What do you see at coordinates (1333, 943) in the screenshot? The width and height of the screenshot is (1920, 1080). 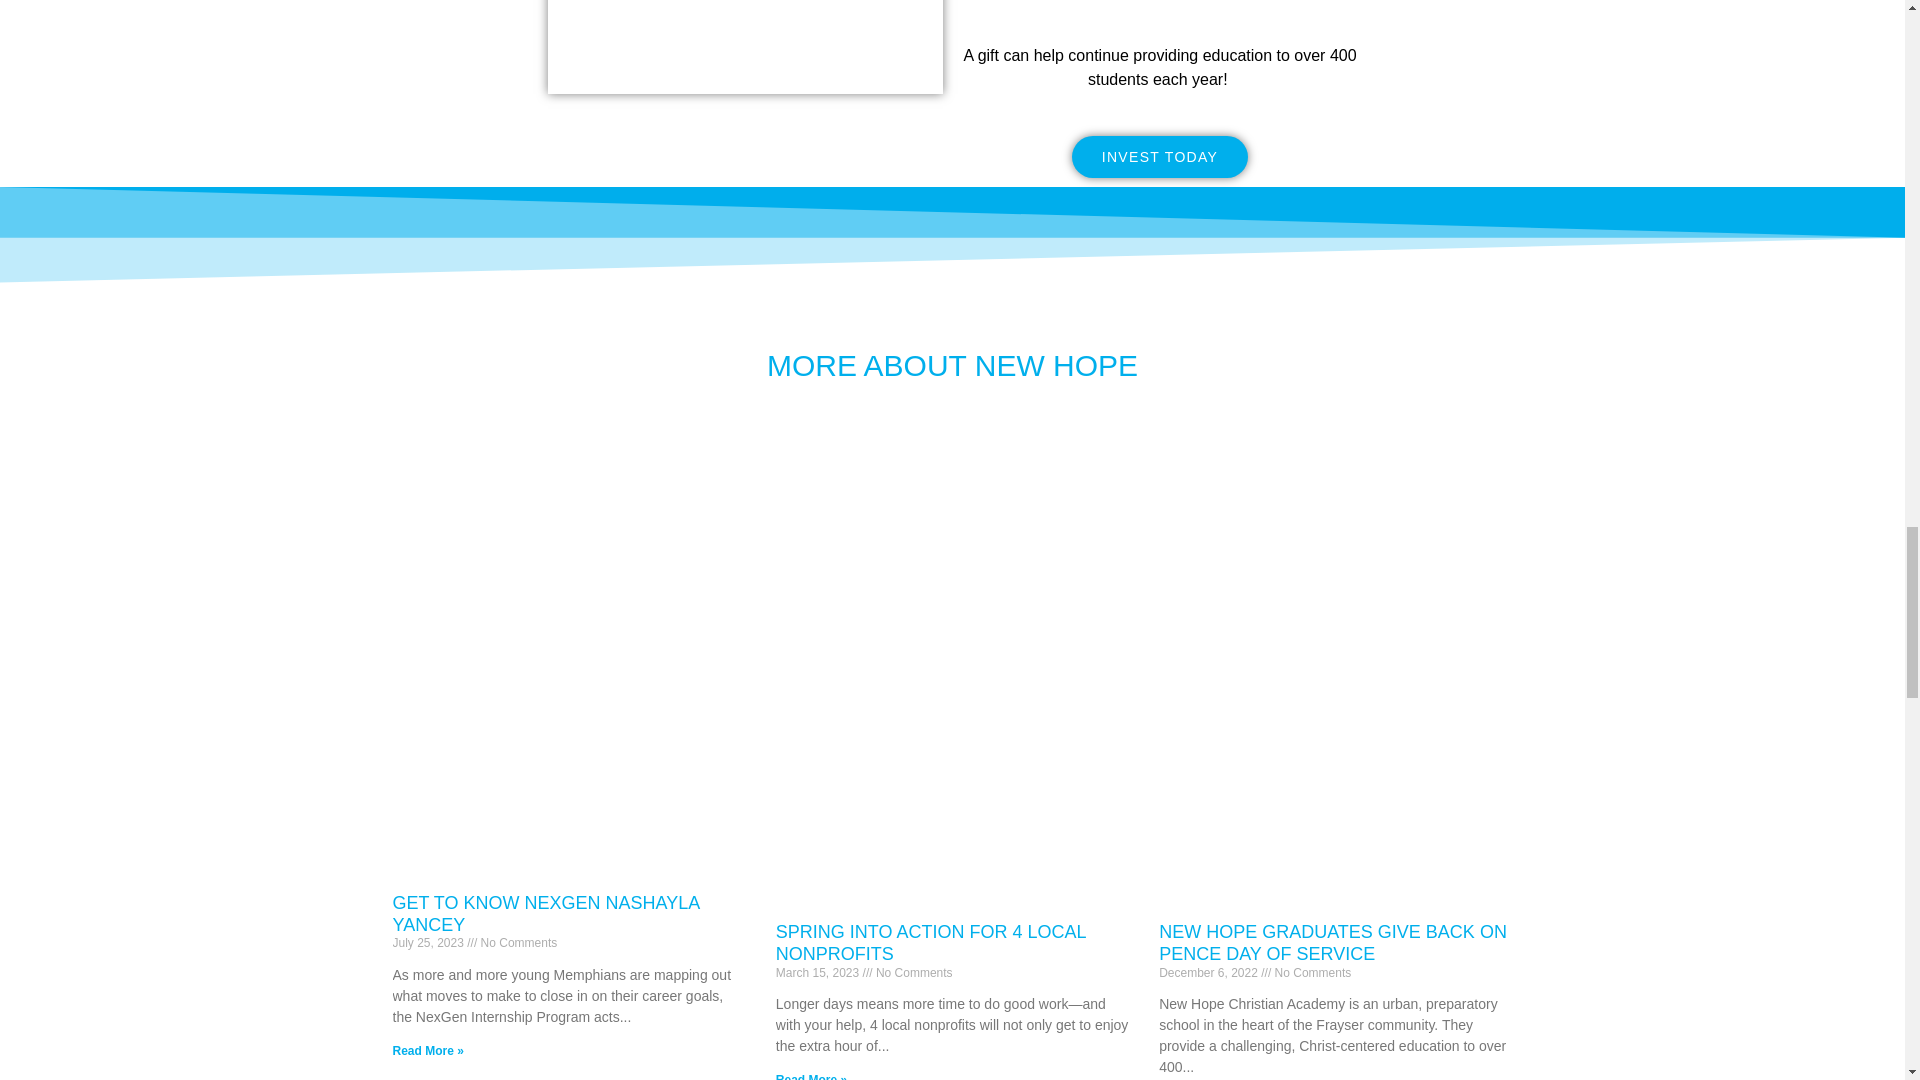 I see `NEW HOPE GRADUATES GIVE BACK ON PENCE DAY OF SERVICE` at bounding box center [1333, 943].